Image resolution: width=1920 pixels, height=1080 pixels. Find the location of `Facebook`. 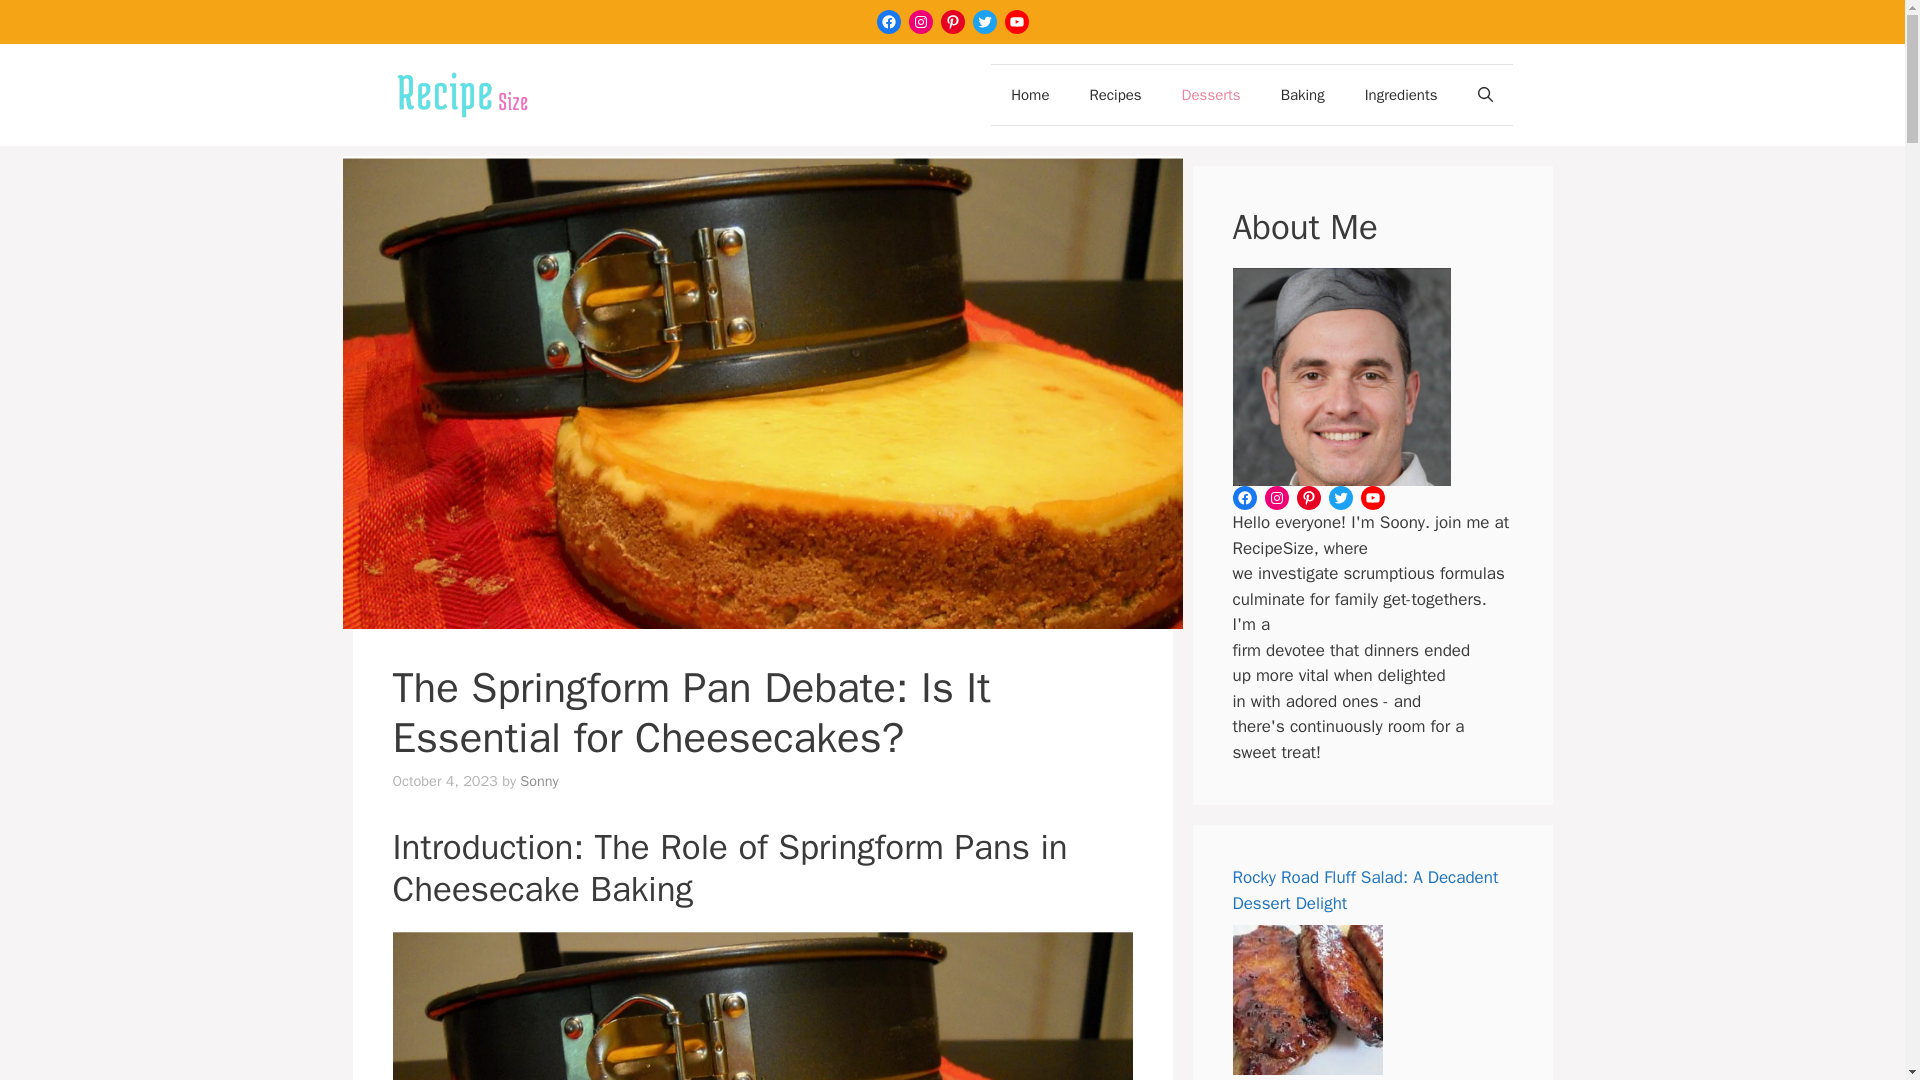

Facebook is located at coordinates (888, 21).